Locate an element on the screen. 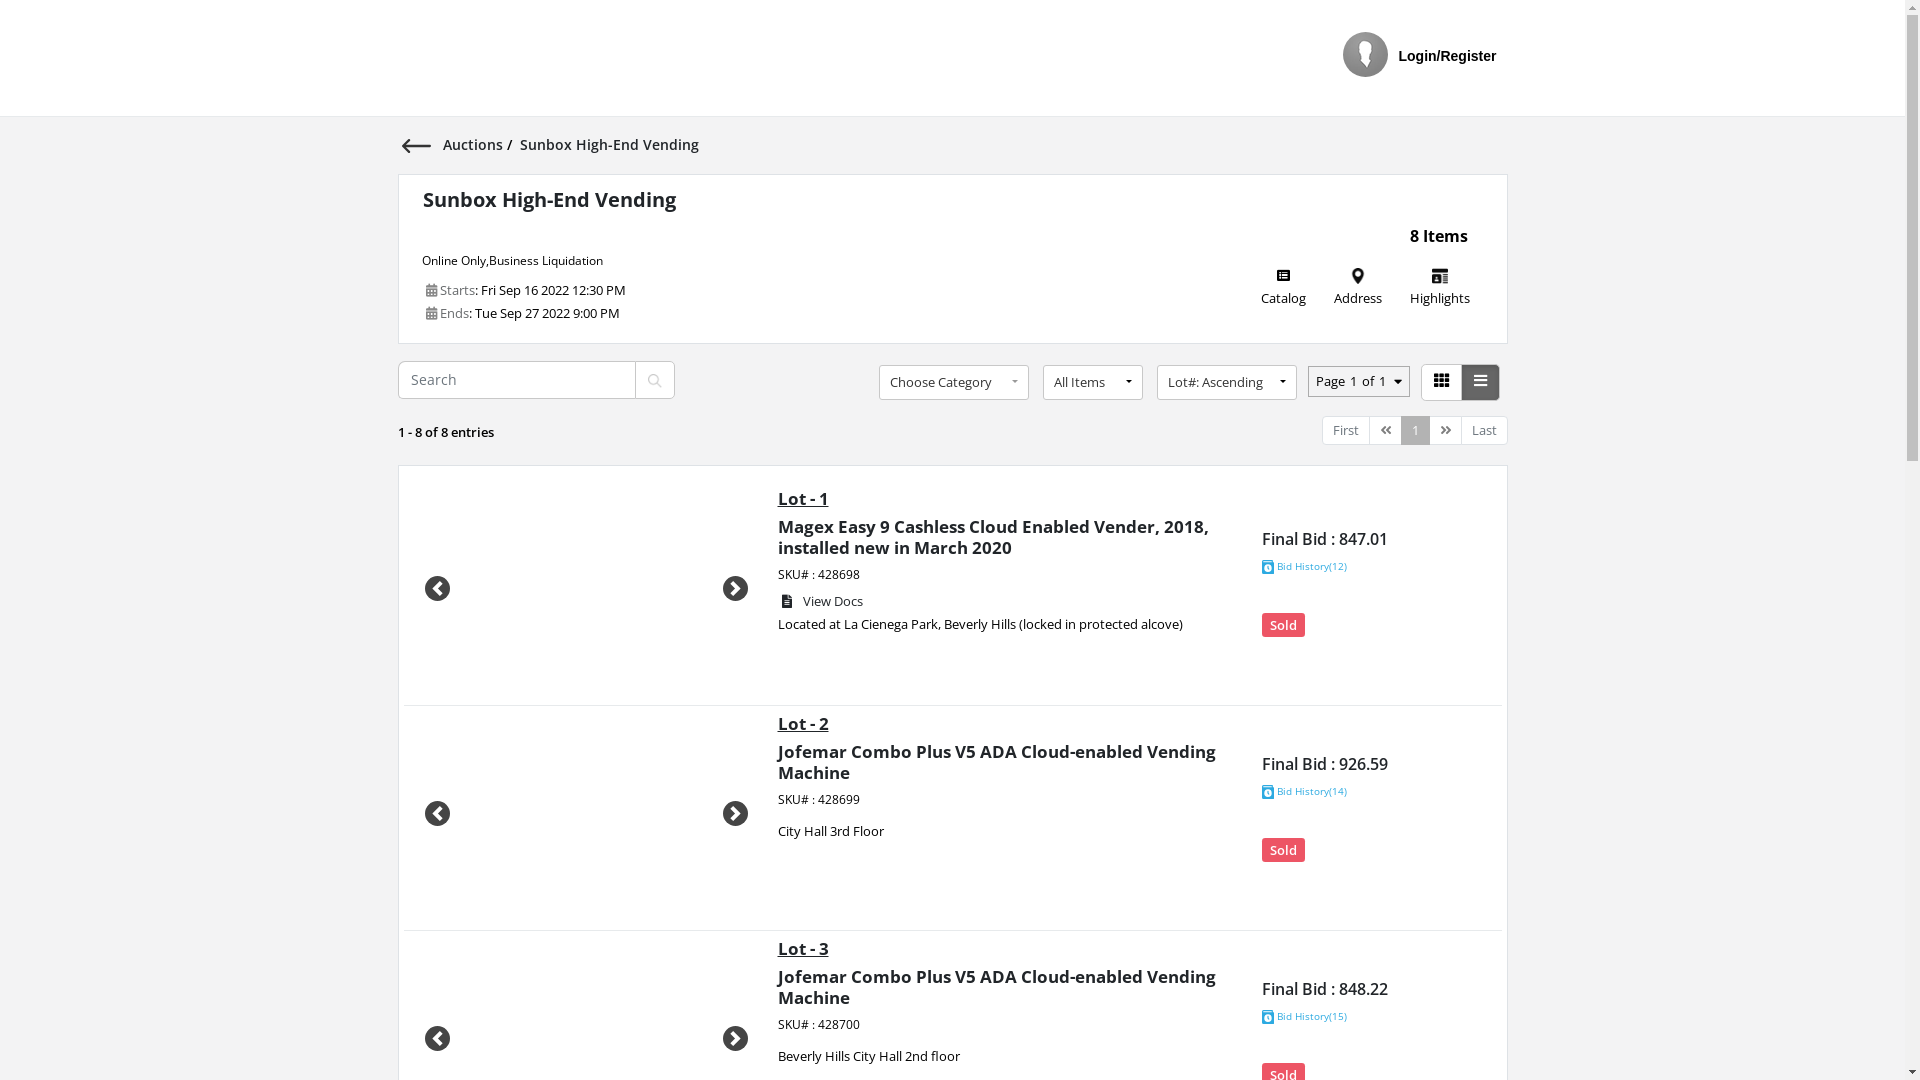  Previous is located at coordinates (1384, 430).